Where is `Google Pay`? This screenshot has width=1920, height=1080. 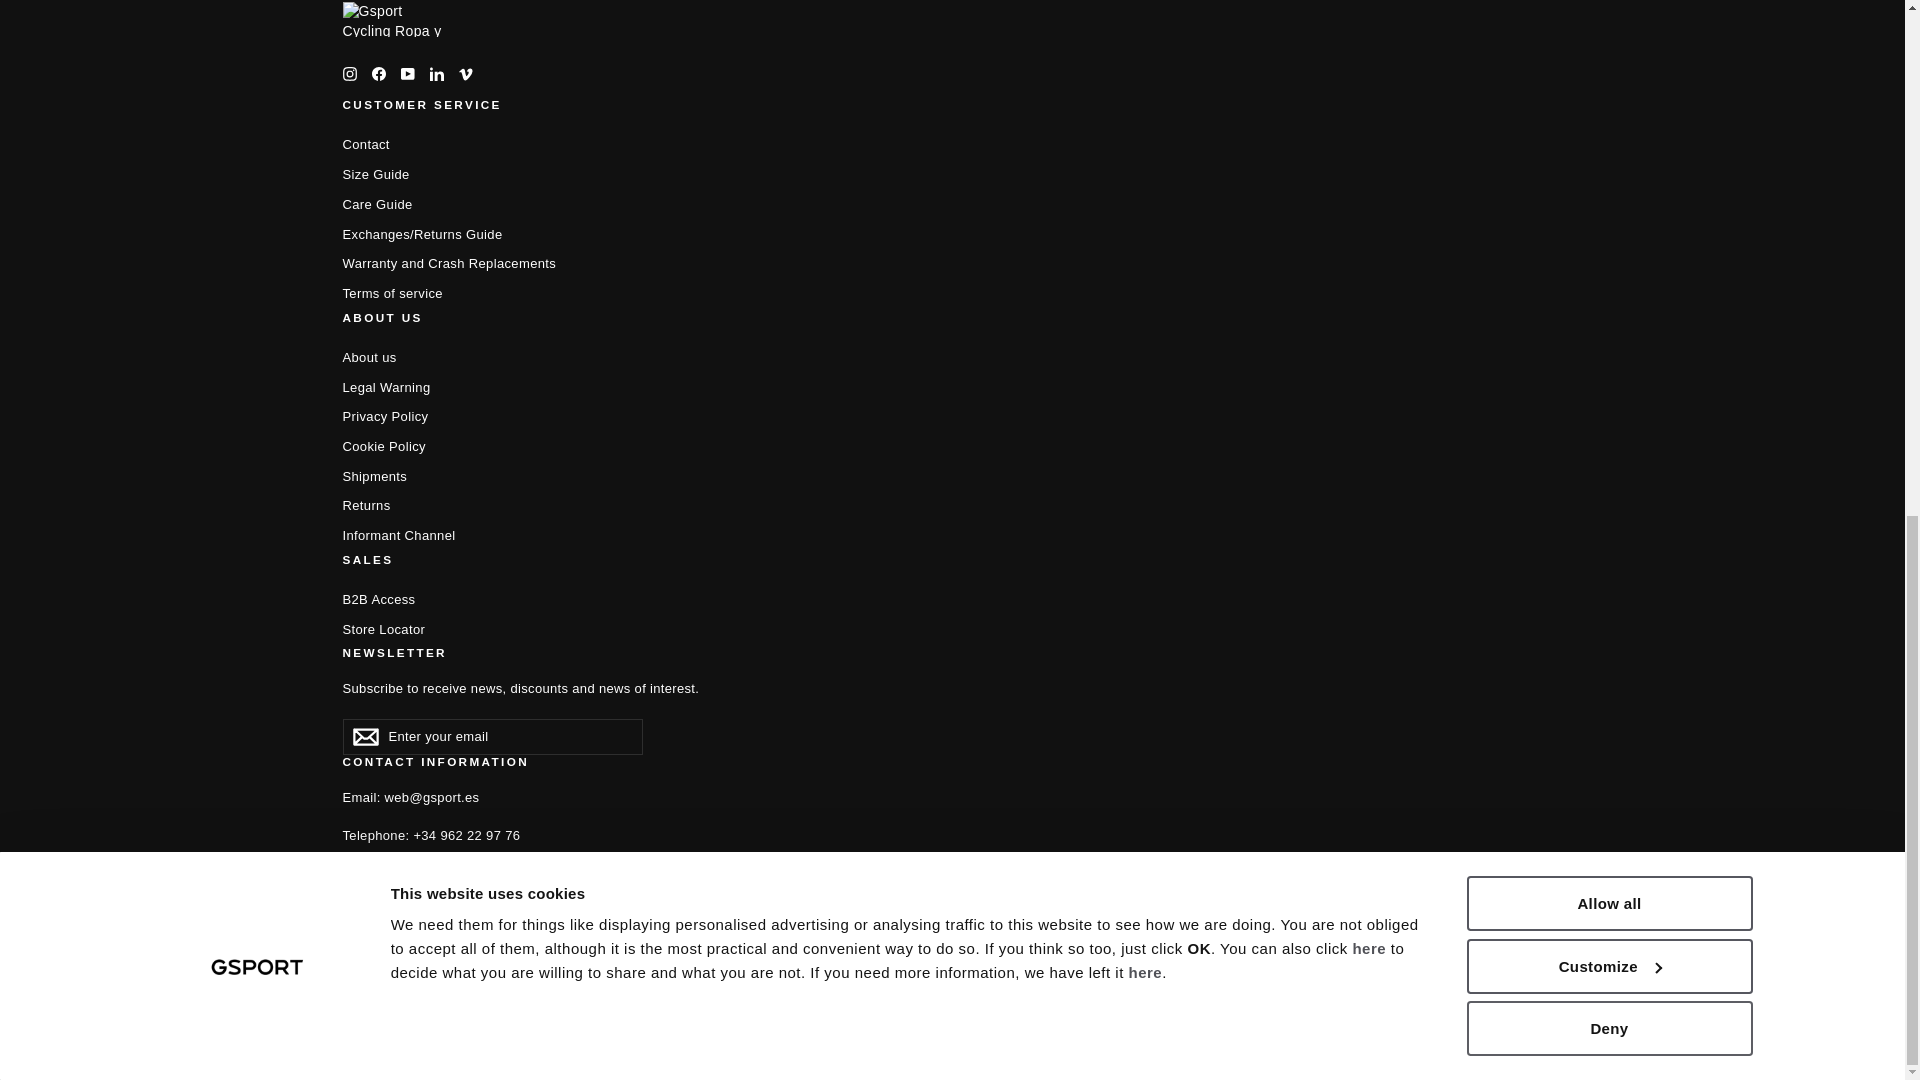 Google Pay is located at coordinates (883, 976).